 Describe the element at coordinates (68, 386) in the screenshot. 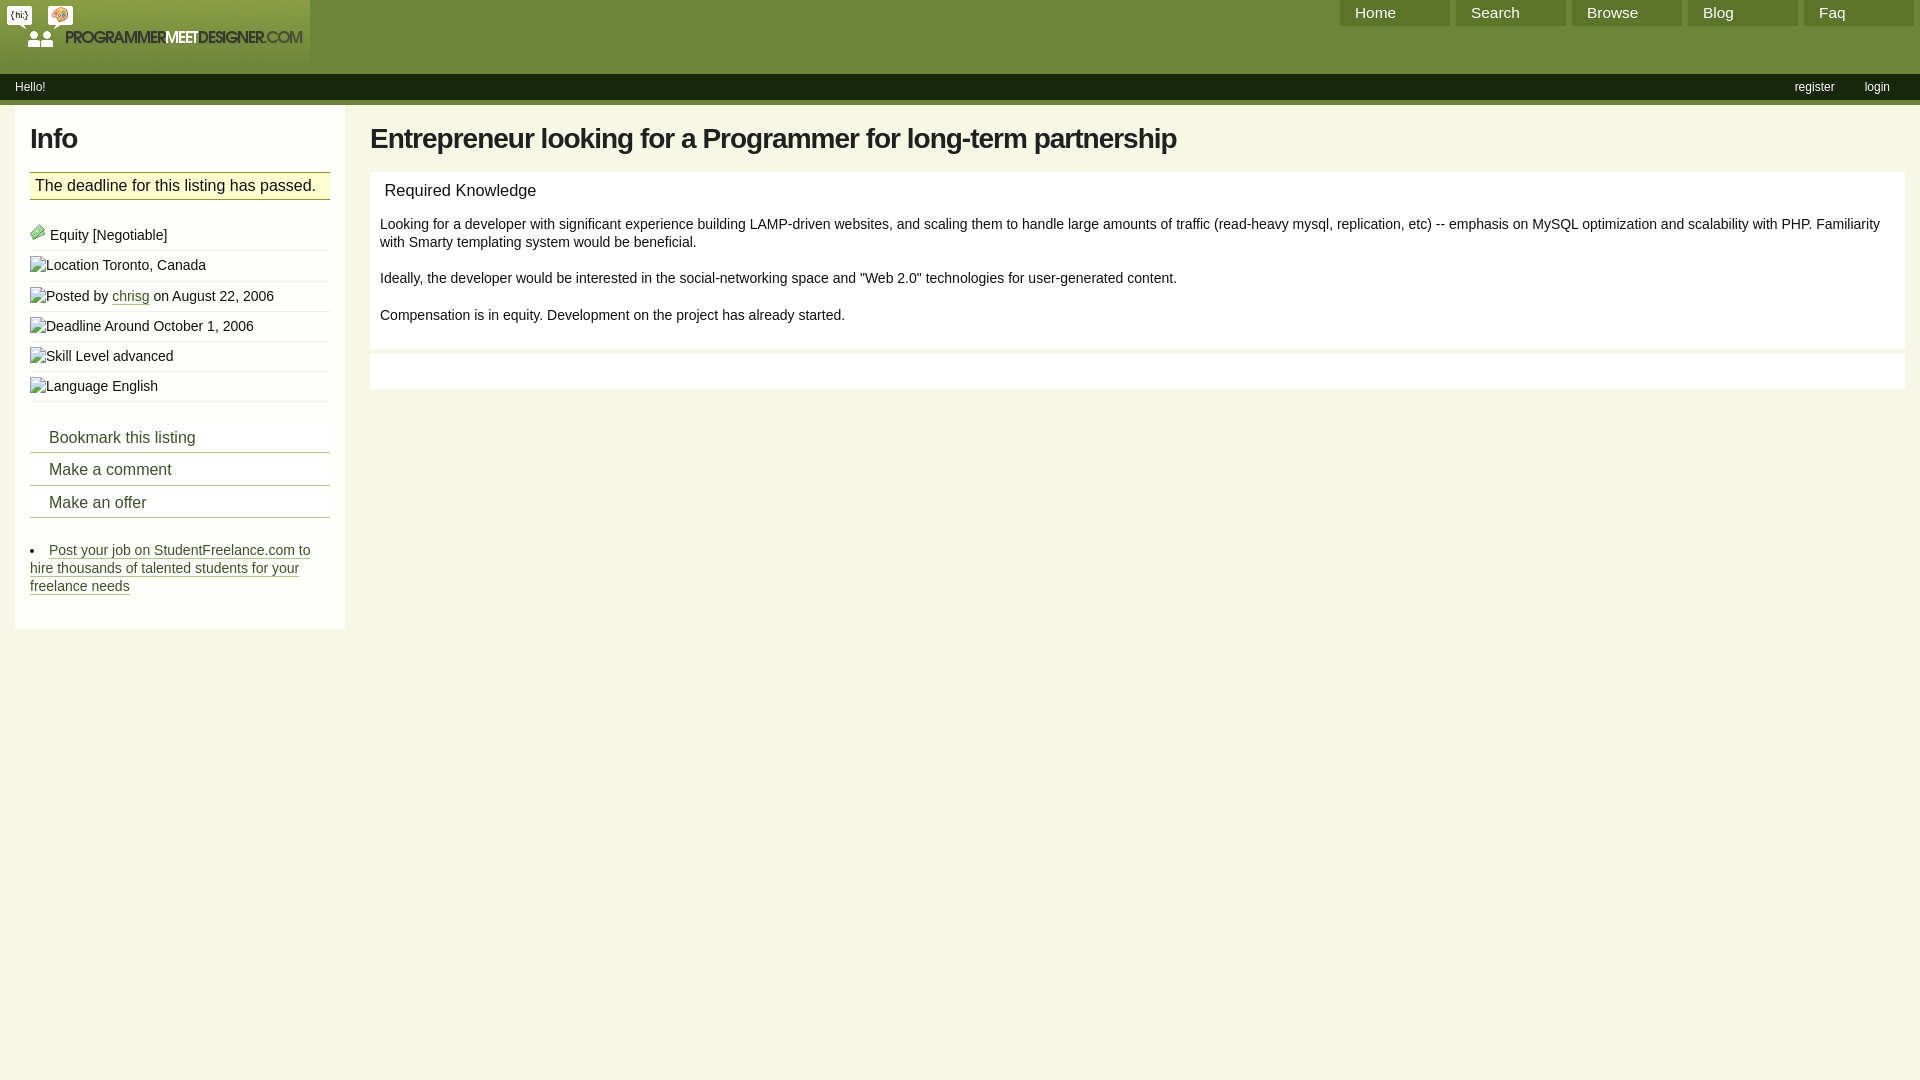

I see `Spoken Language` at that location.